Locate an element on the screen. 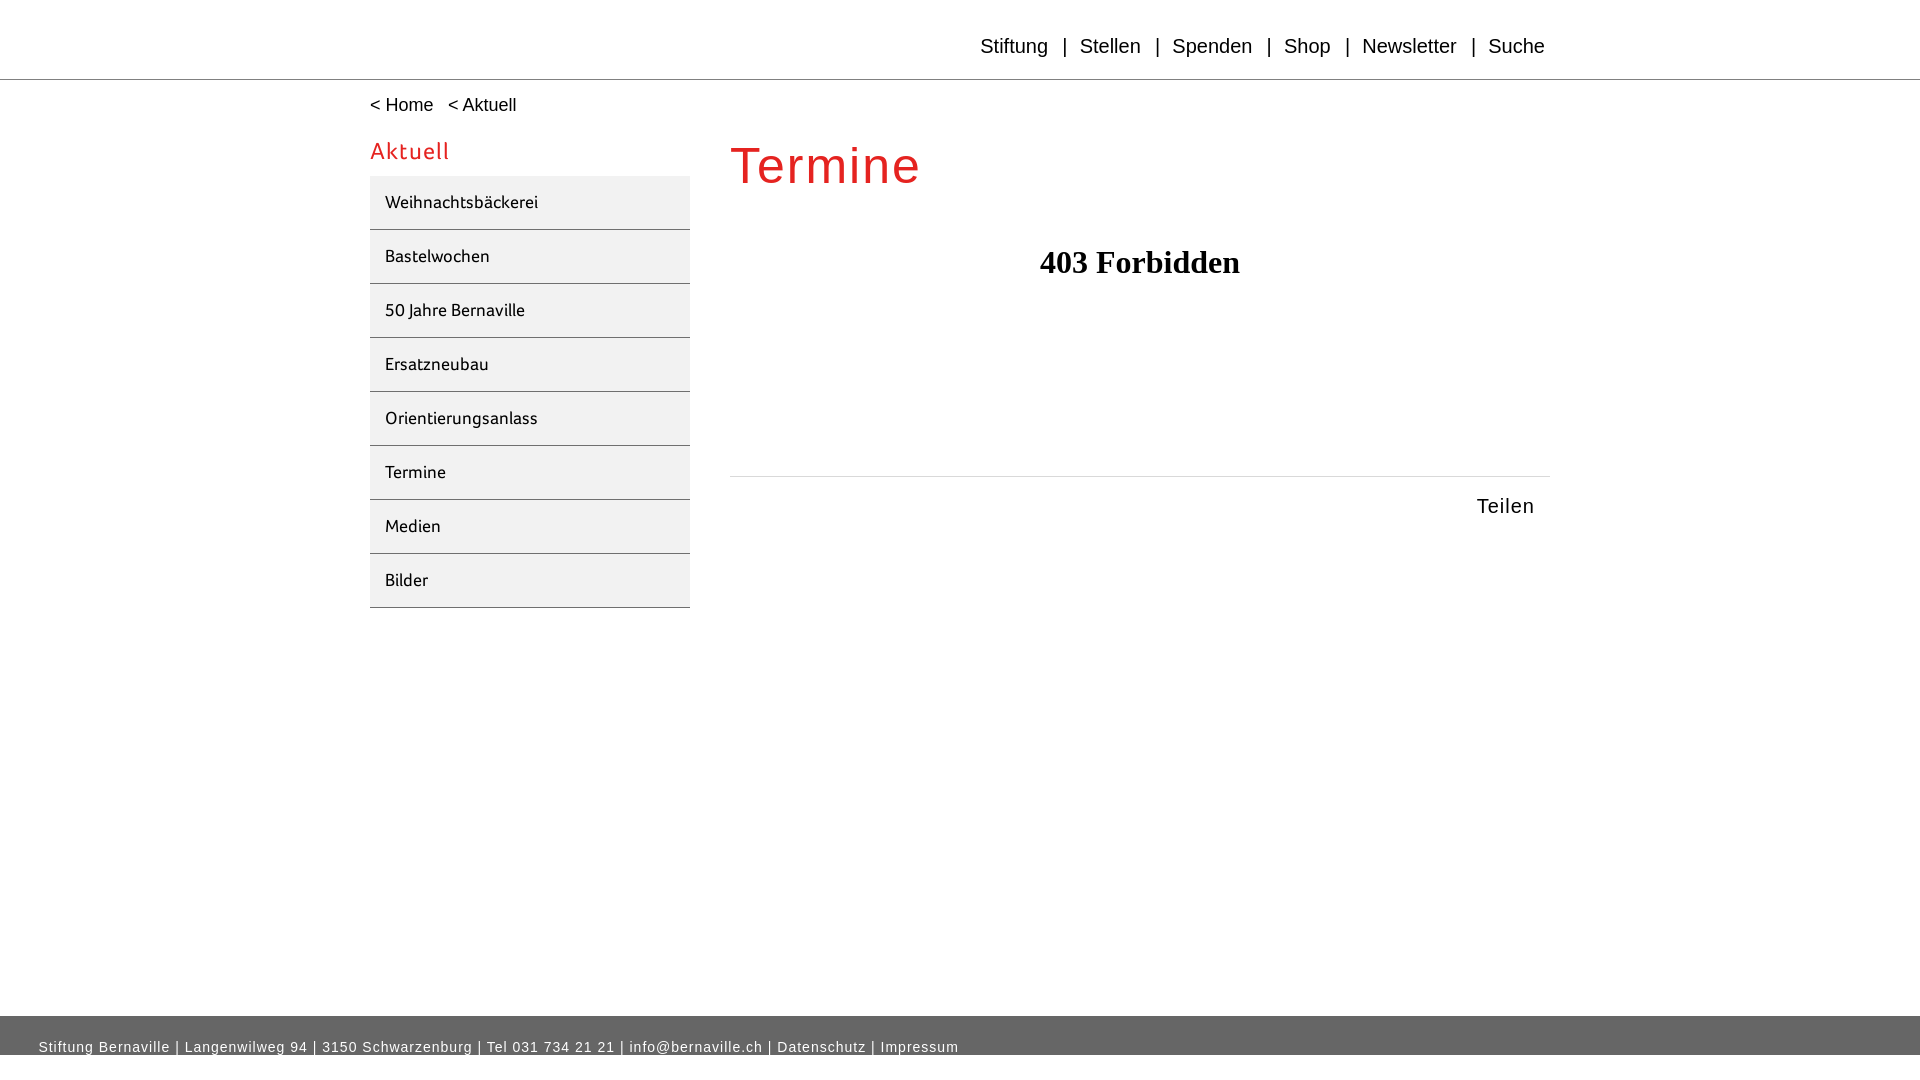 This screenshot has height=1080, width=1920. Stiftung is located at coordinates (1014, 46).